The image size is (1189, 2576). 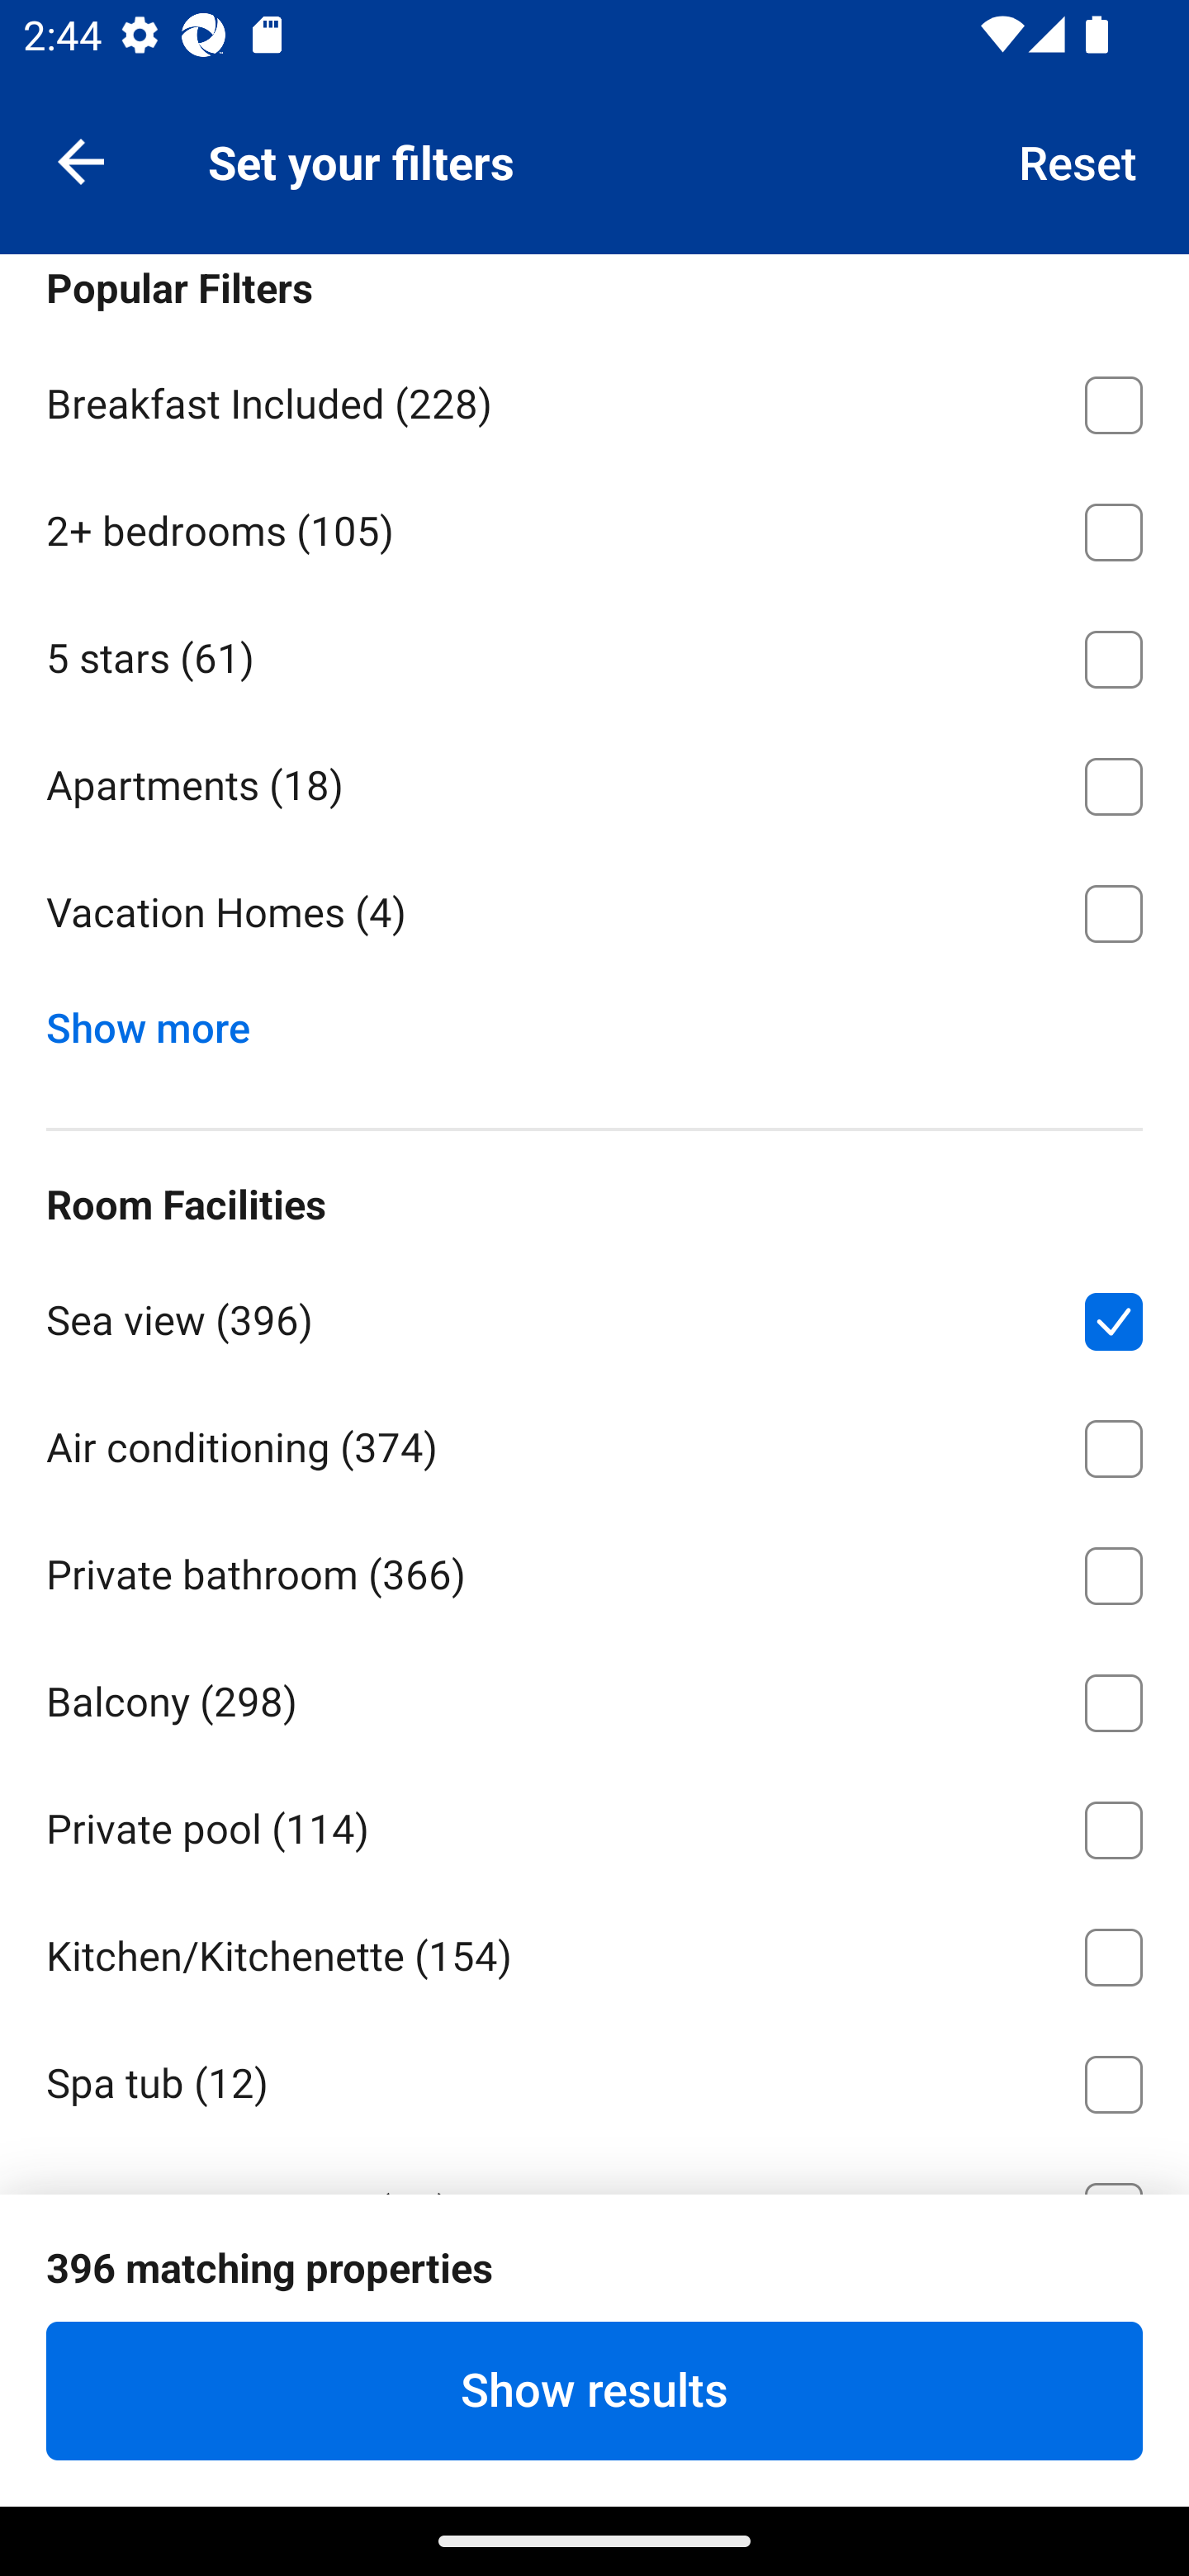 What do you see at coordinates (594, 1570) in the screenshot?
I see `Private bathroom ⁦(366)` at bounding box center [594, 1570].